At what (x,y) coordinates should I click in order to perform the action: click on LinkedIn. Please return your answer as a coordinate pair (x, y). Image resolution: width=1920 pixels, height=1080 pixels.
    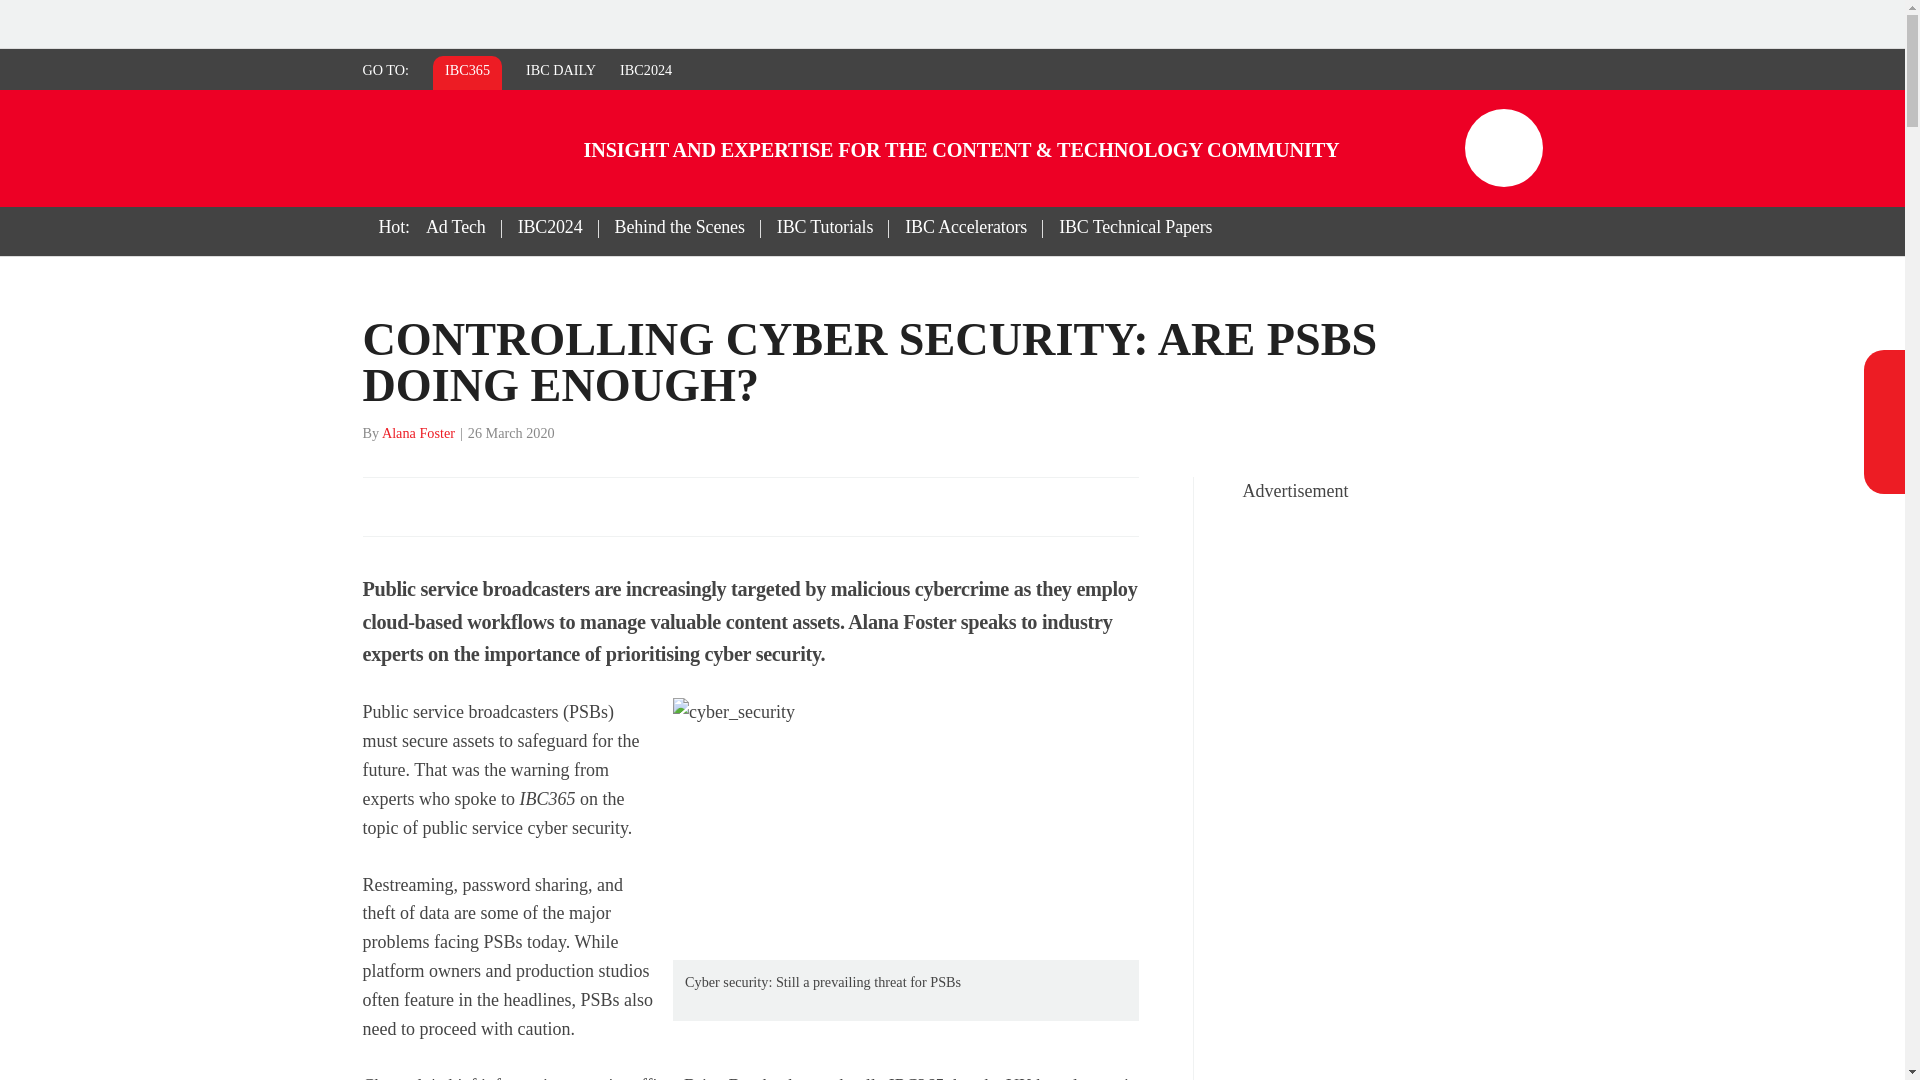
    Looking at the image, I should click on (1882, 440).